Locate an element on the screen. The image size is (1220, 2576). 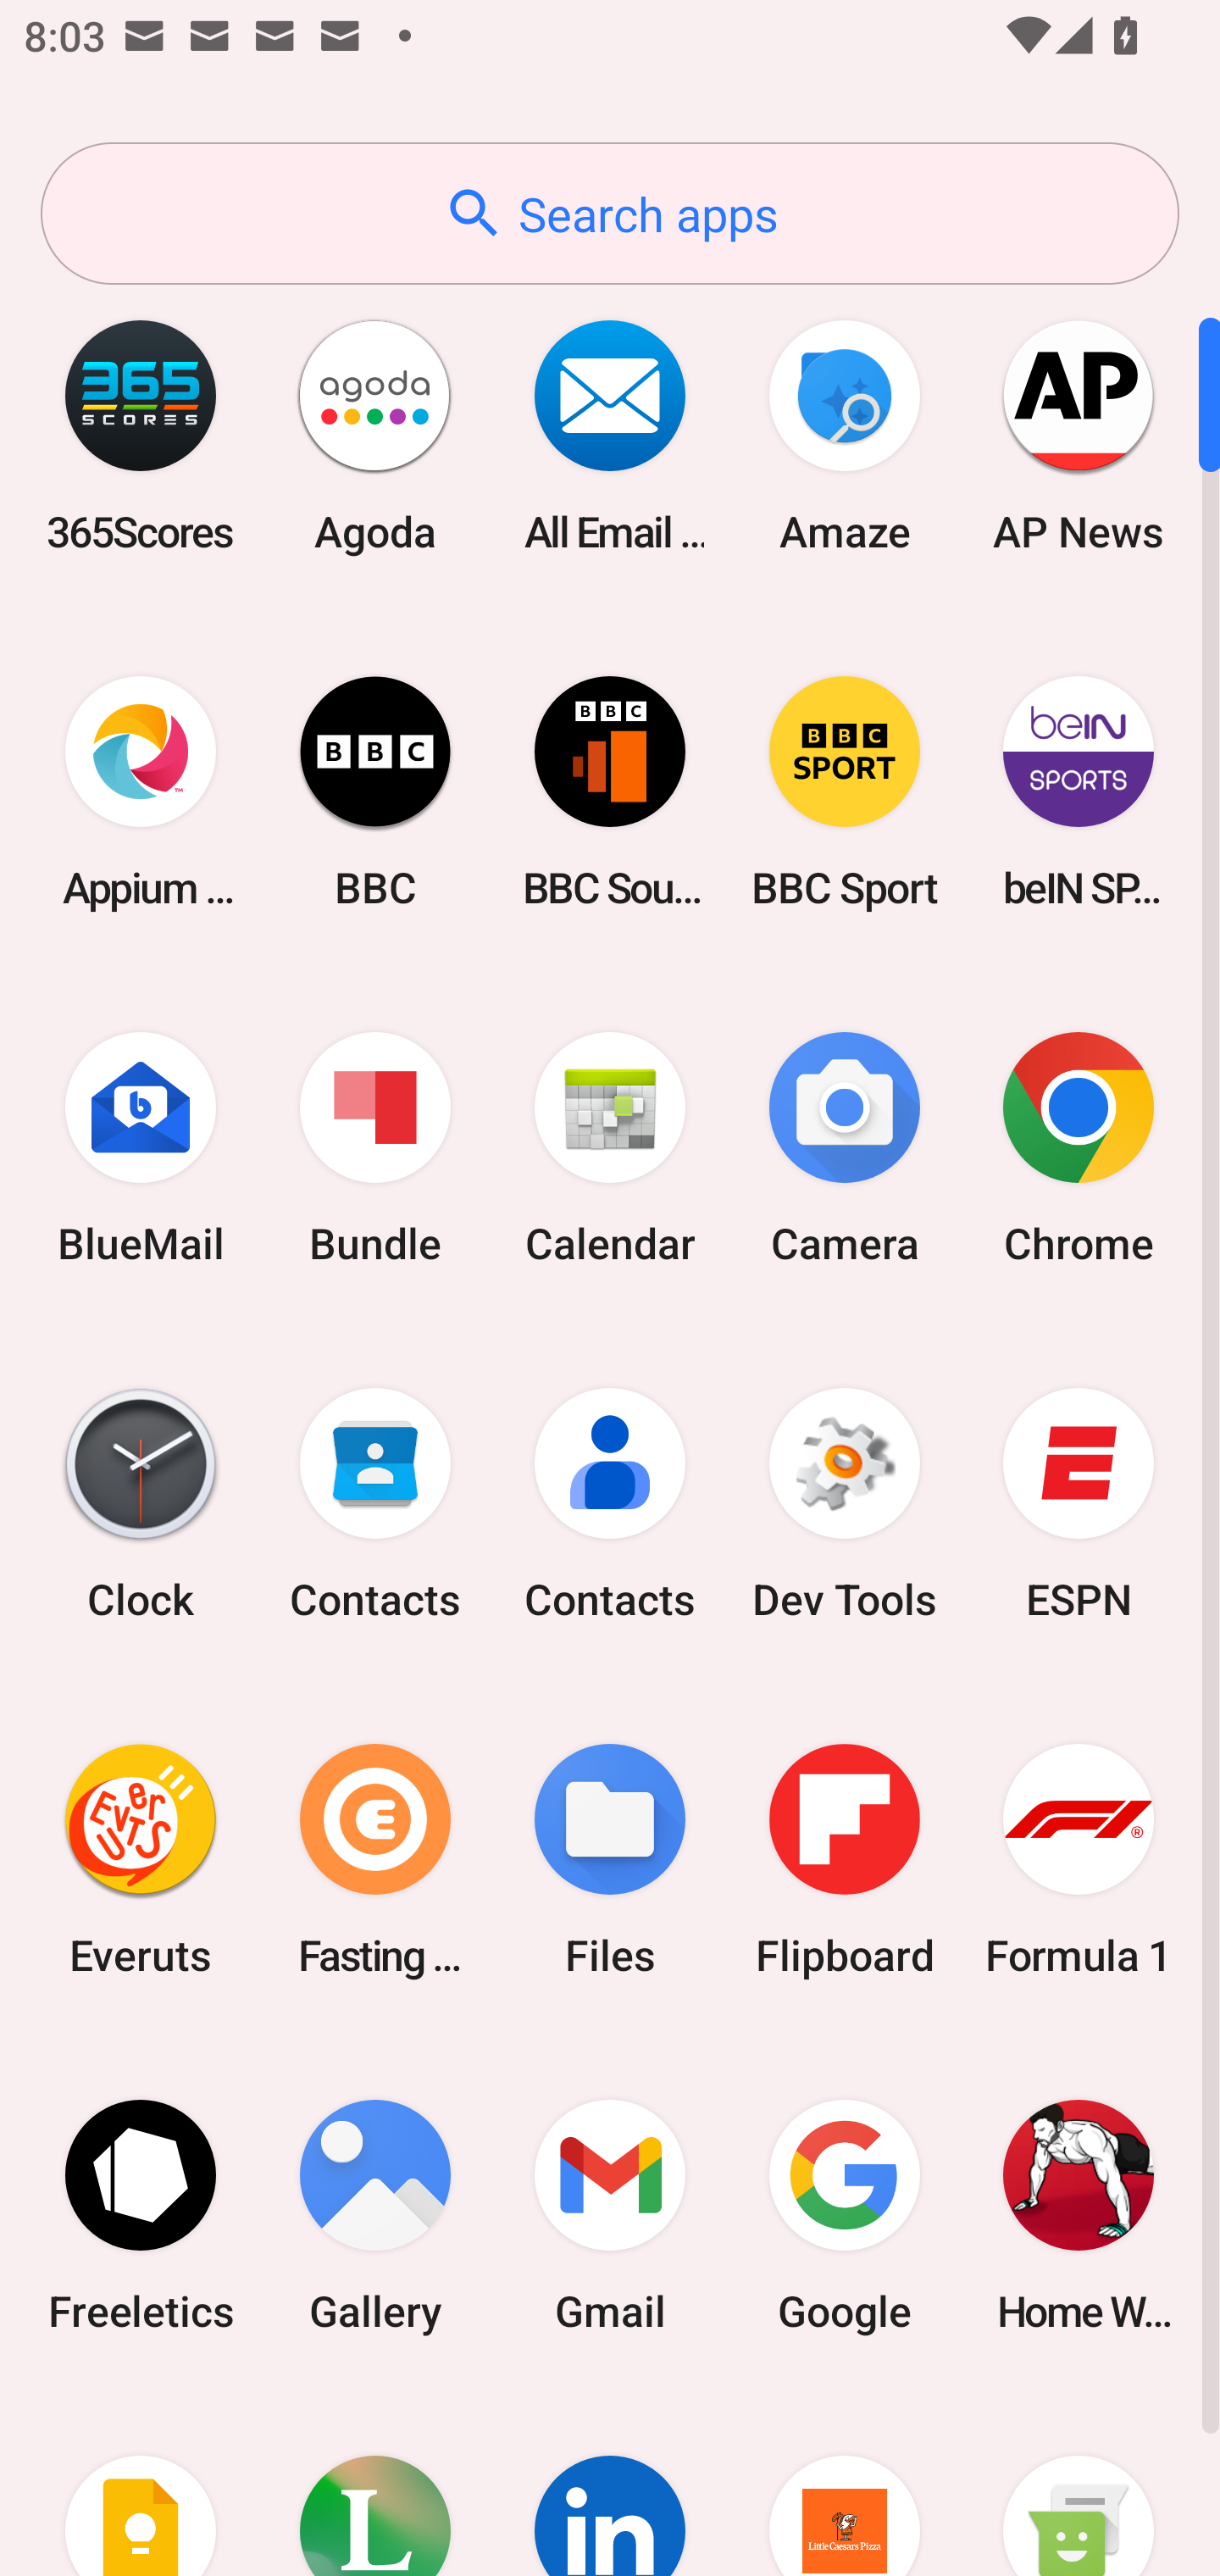
Flipboard is located at coordinates (844, 1859).